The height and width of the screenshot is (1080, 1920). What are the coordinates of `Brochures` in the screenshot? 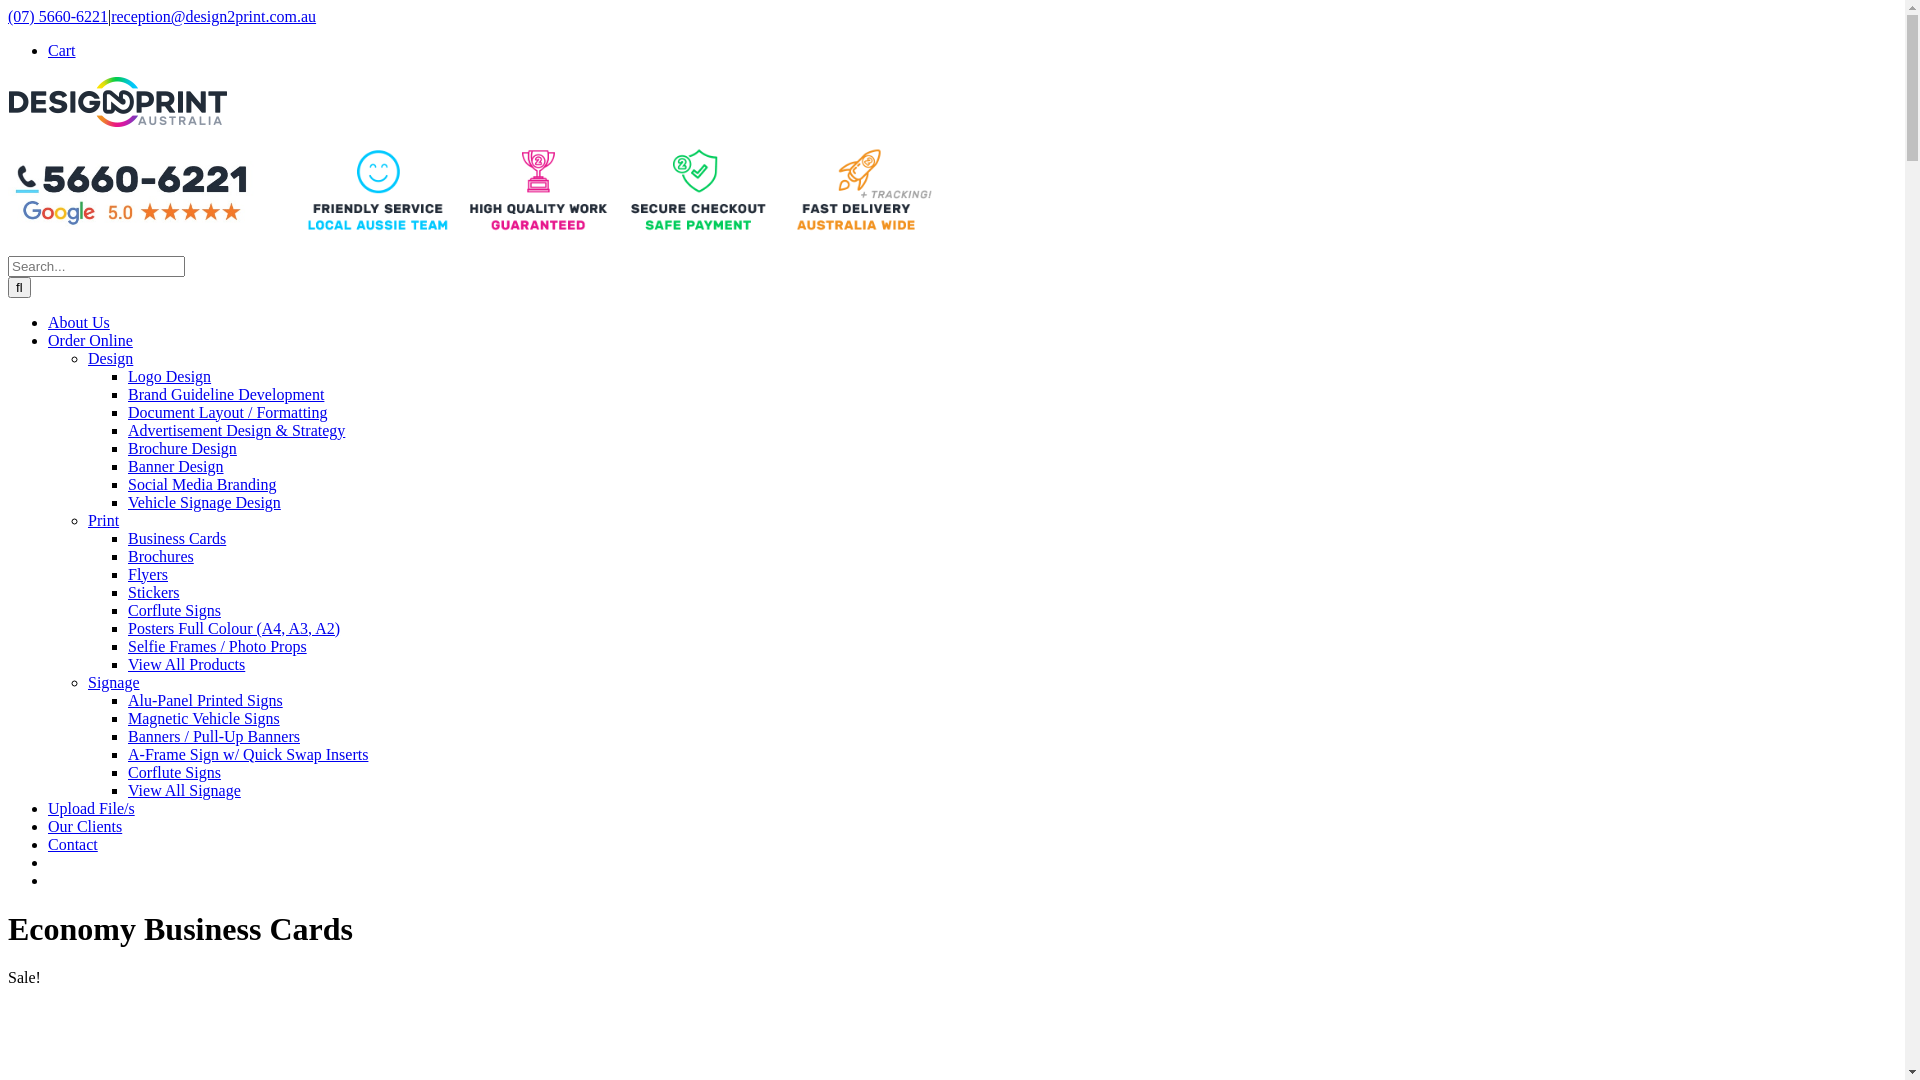 It's located at (161, 556).